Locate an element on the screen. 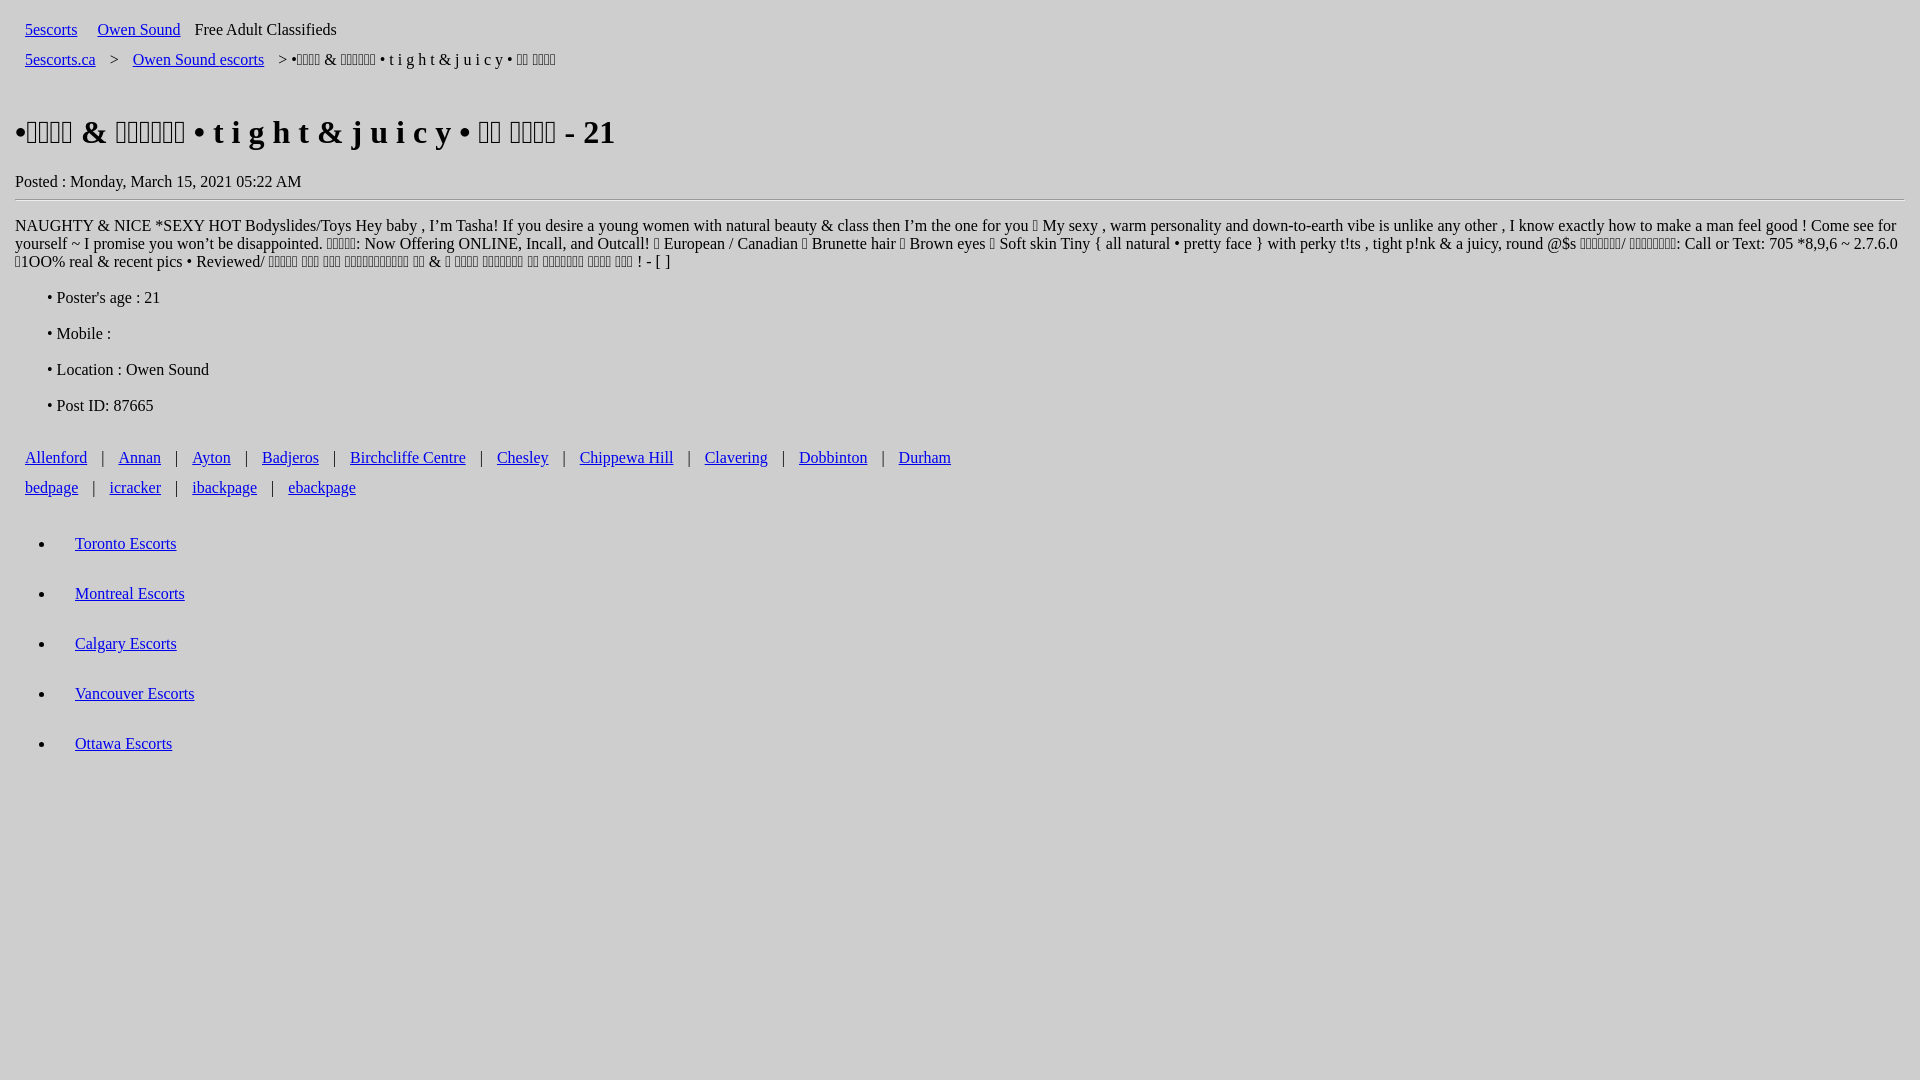 The height and width of the screenshot is (1080, 1920). Birchcliffe Centre is located at coordinates (408, 458).